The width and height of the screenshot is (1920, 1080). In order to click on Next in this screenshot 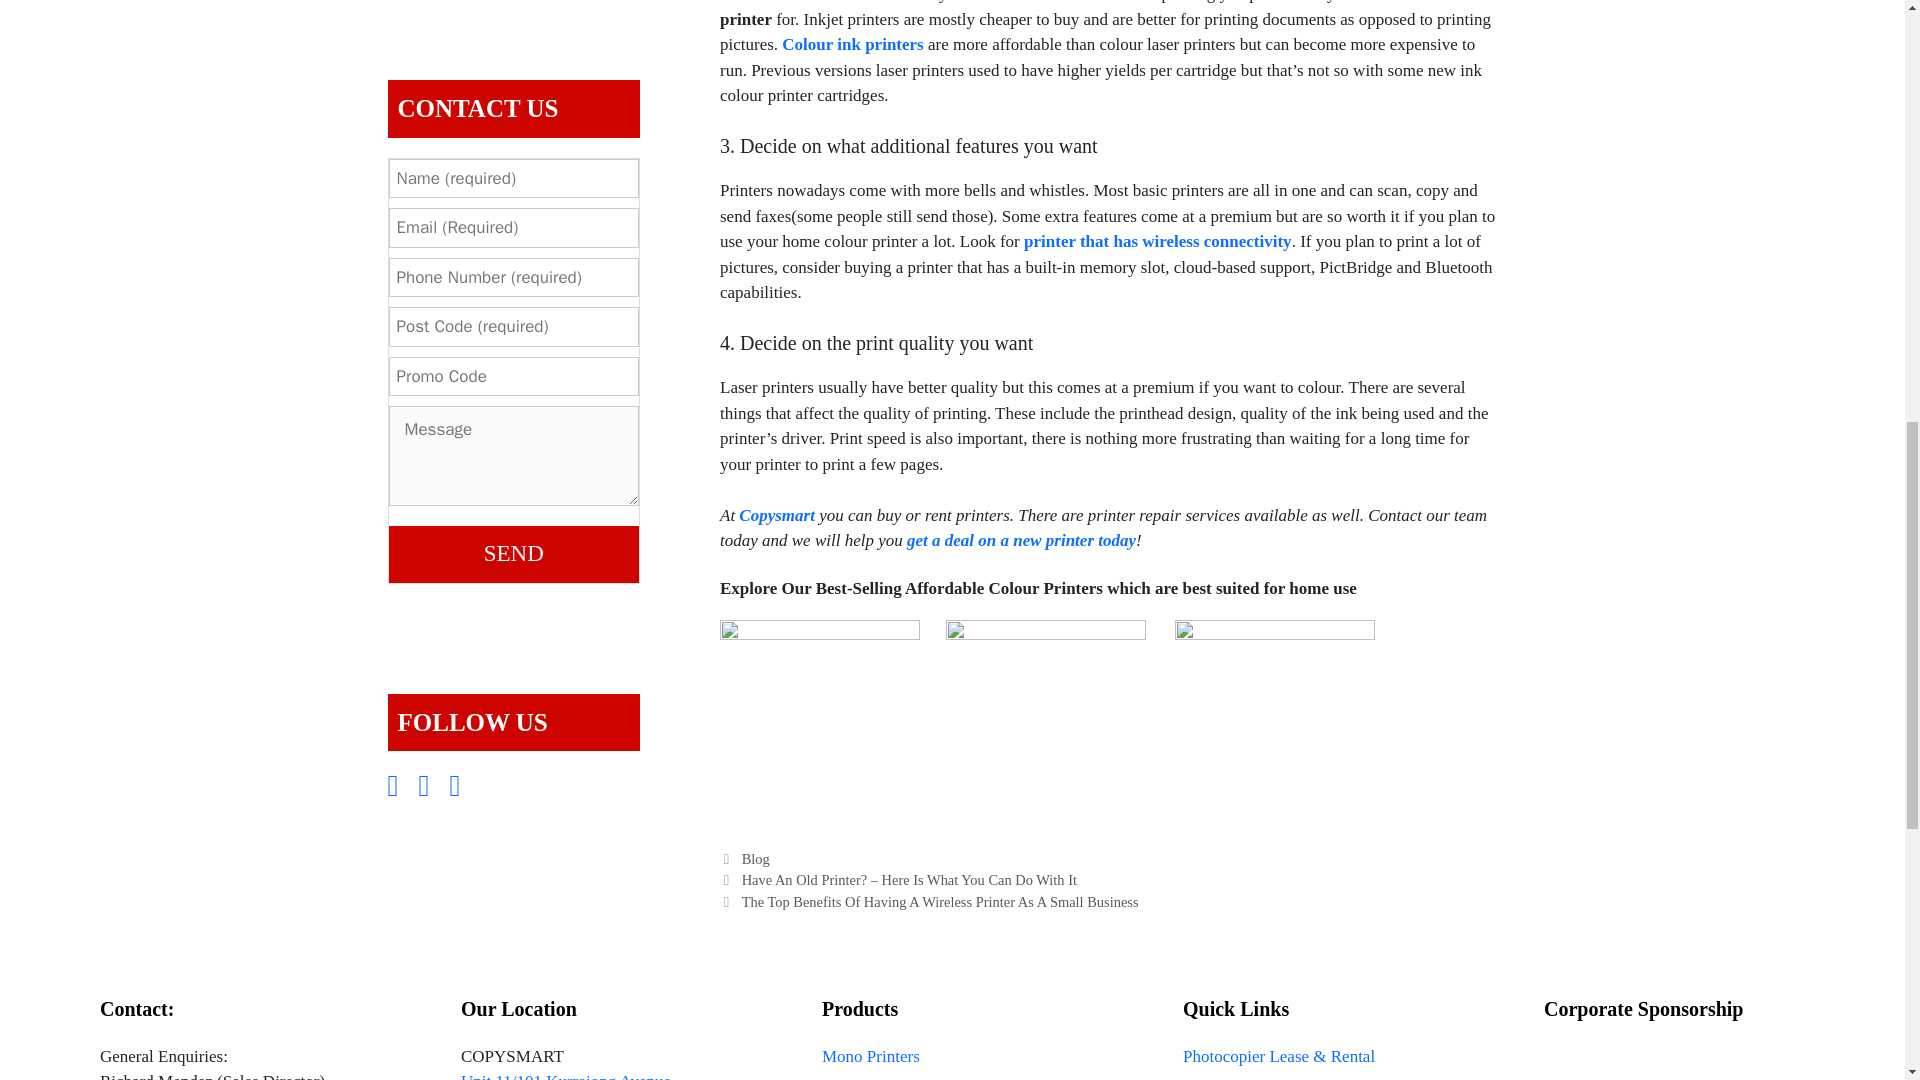, I will do `click(929, 902)`.